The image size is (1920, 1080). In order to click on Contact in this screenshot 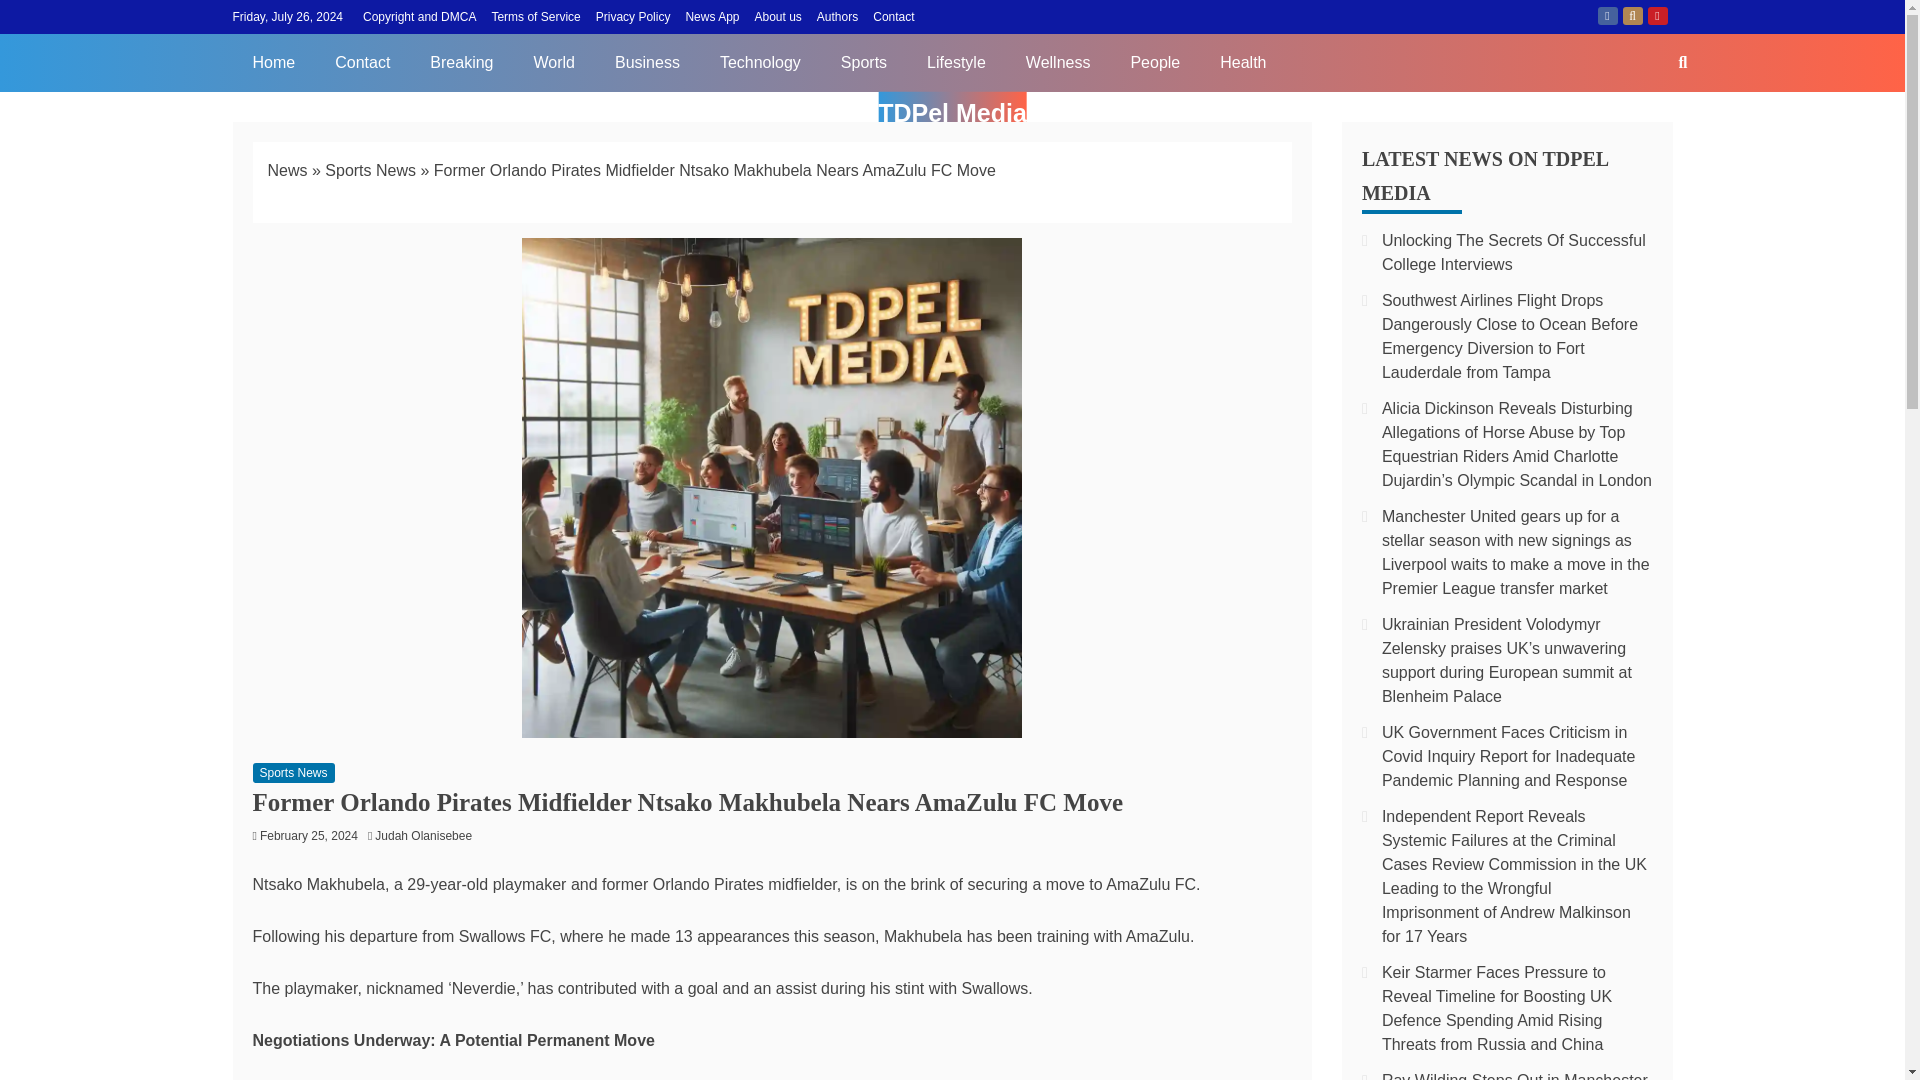, I will do `click(893, 16)`.